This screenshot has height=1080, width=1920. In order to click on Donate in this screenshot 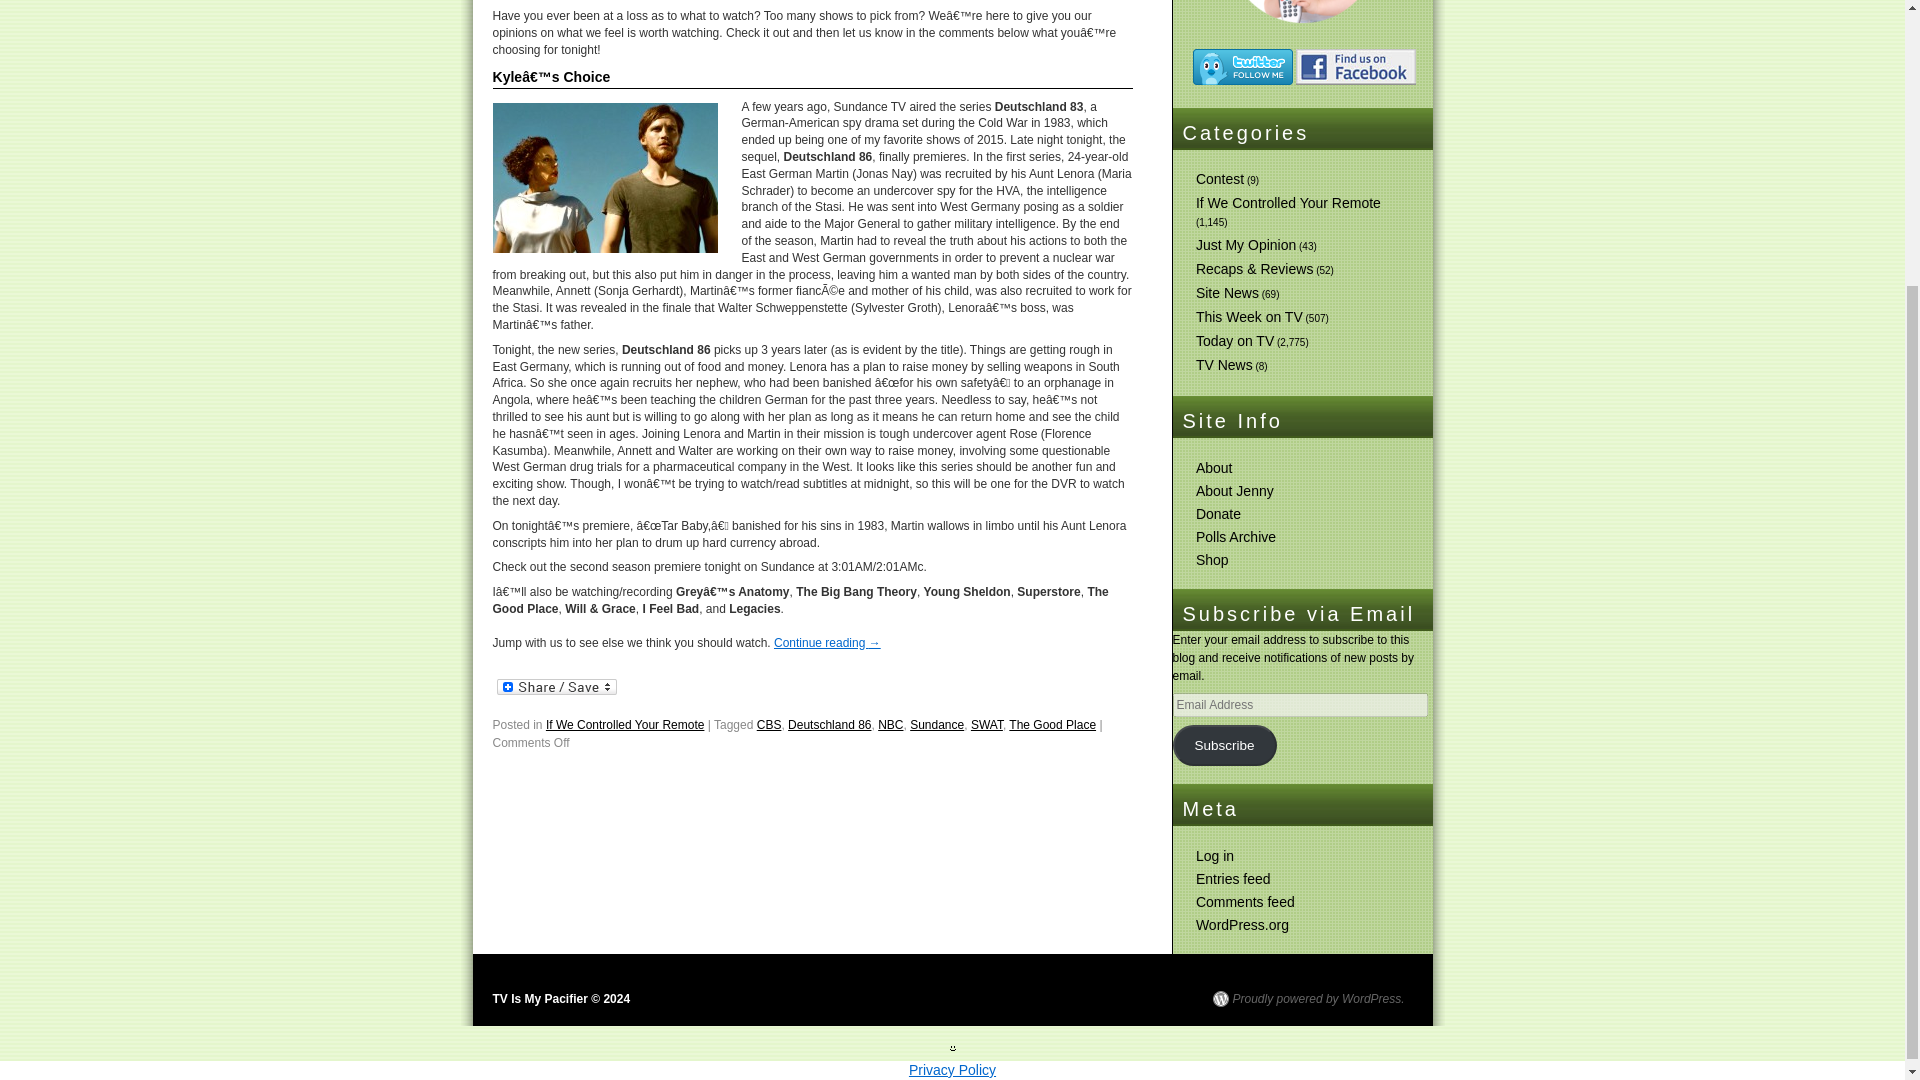, I will do `click(1218, 514)`.